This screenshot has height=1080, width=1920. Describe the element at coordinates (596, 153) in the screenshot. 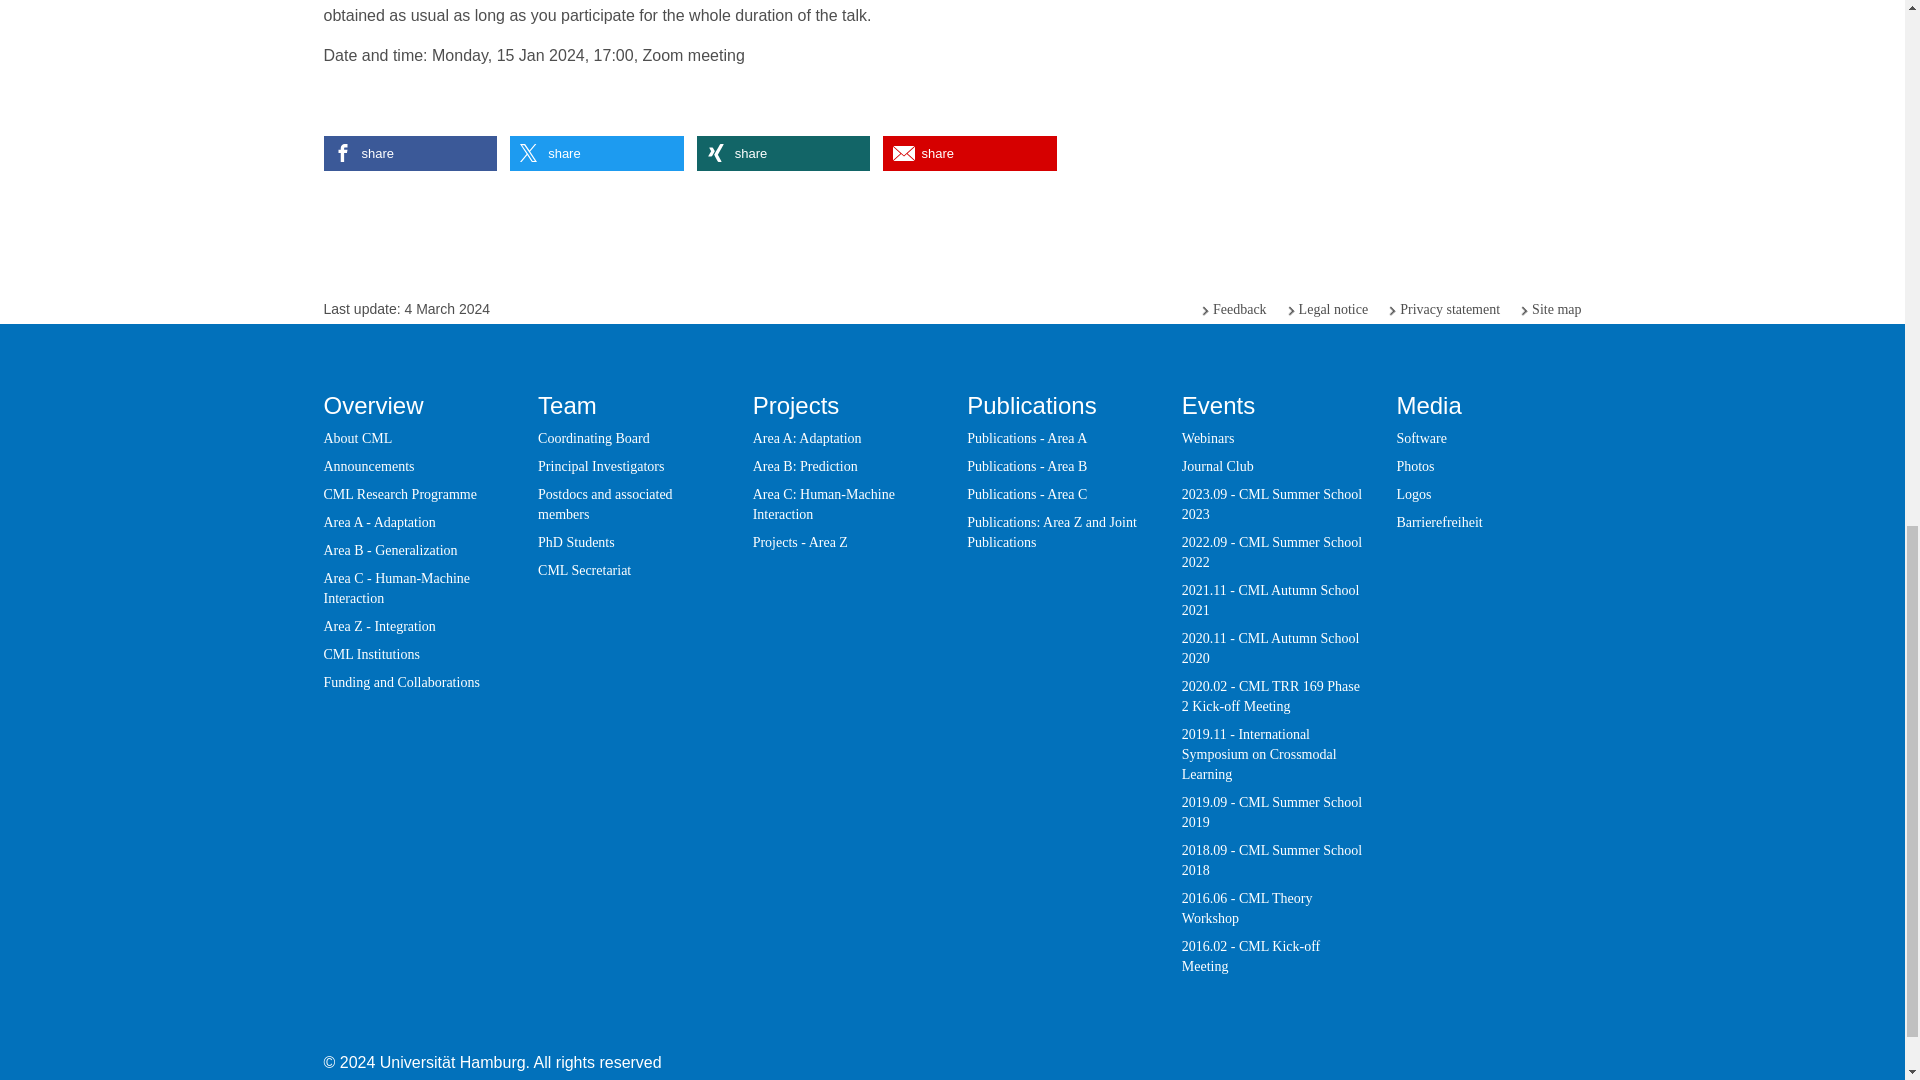

I see `Share on X` at that location.